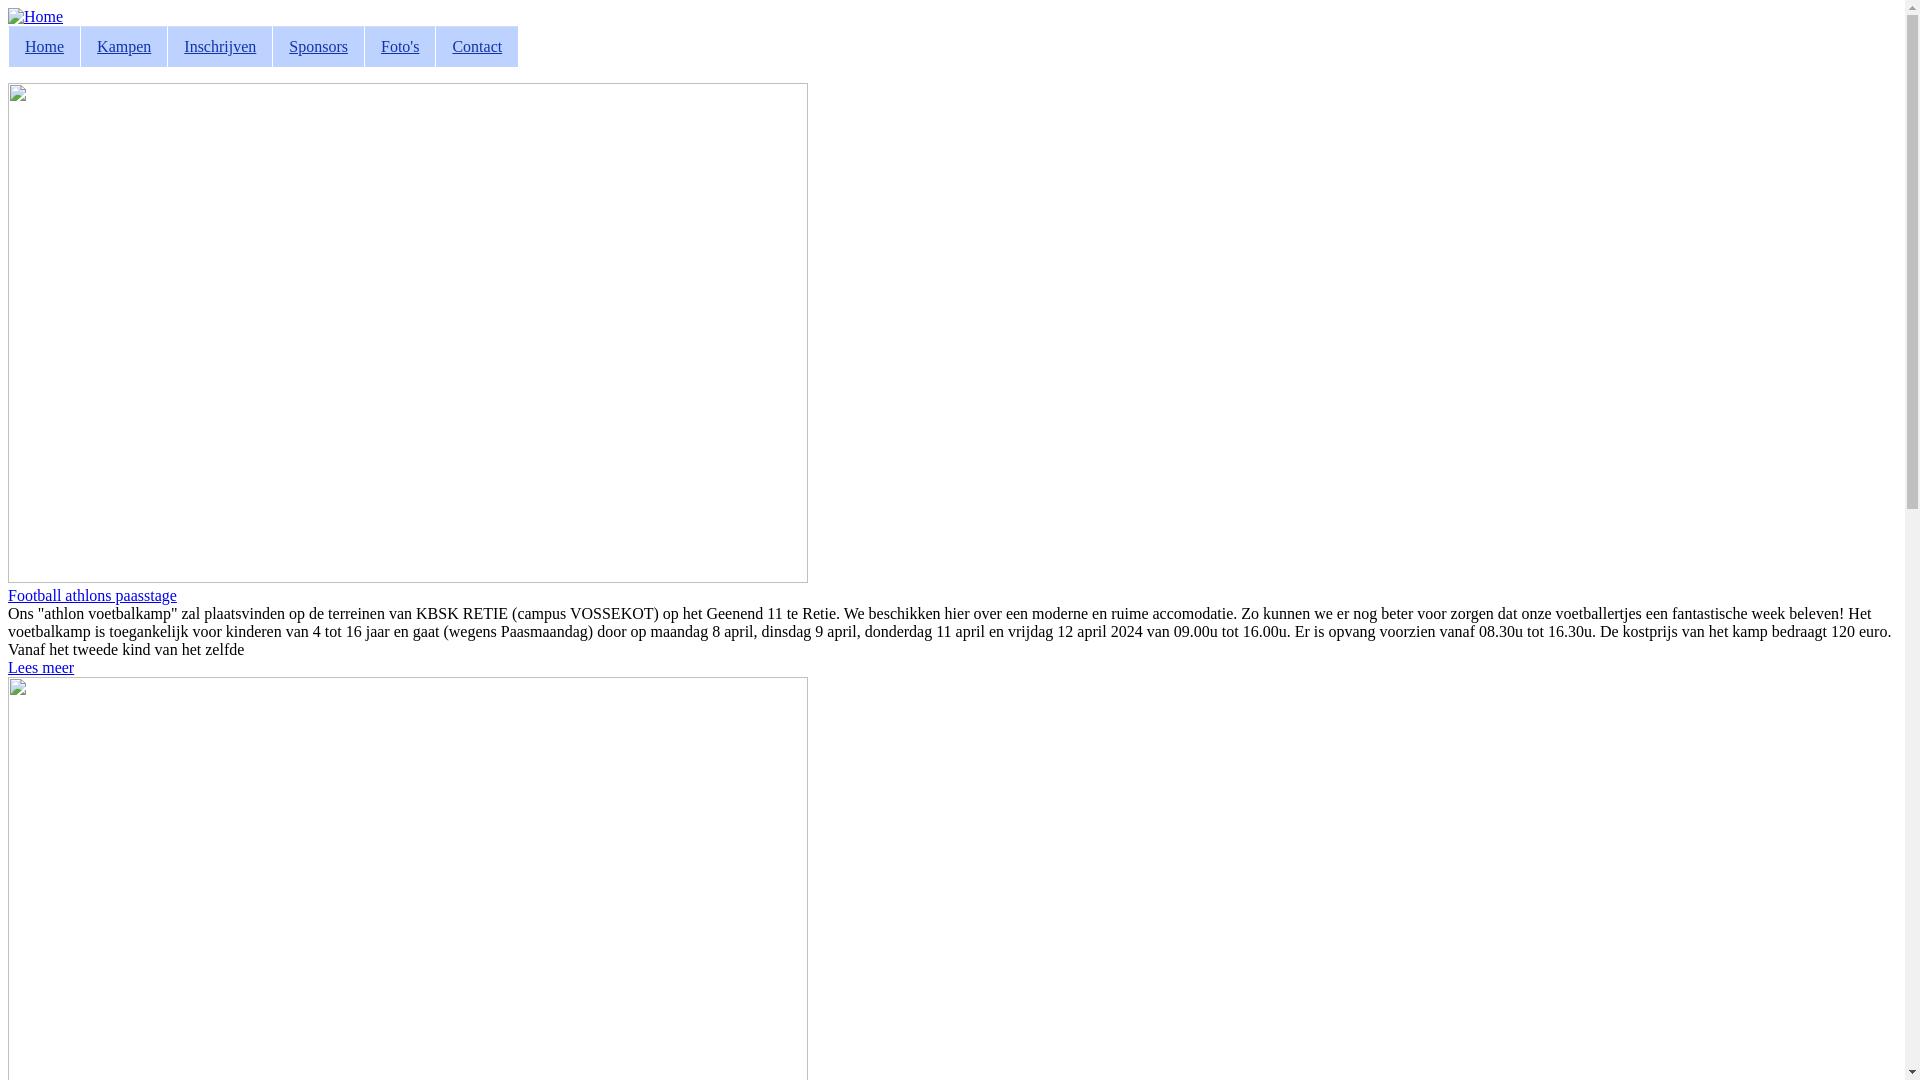 The width and height of the screenshot is (1920, 1080). Describe the element at coordinates (408, 578) in the screenshot. I see `Football athlons paasstage` at that location.